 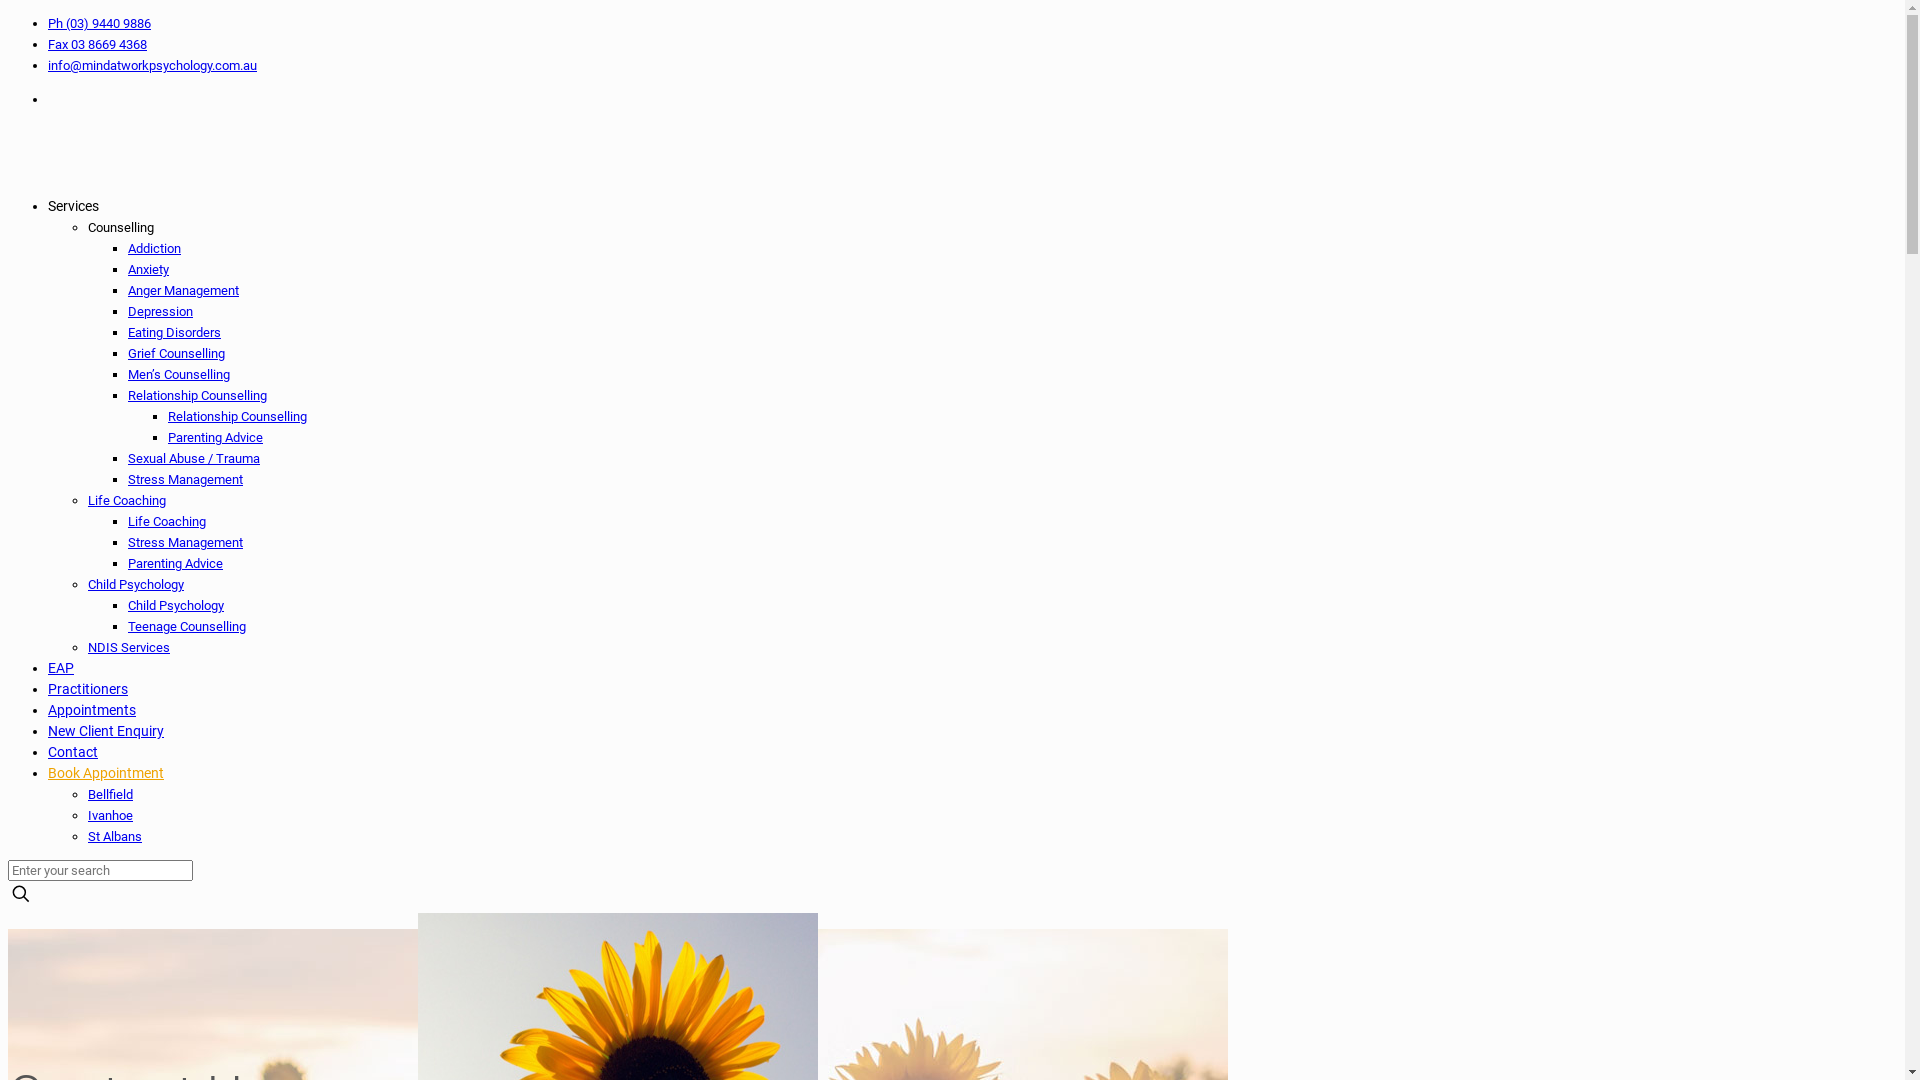 What do you see at coordinates (129, 648) in the screenshot?
I see `NDIS Services` at bounding box center [129, 648].